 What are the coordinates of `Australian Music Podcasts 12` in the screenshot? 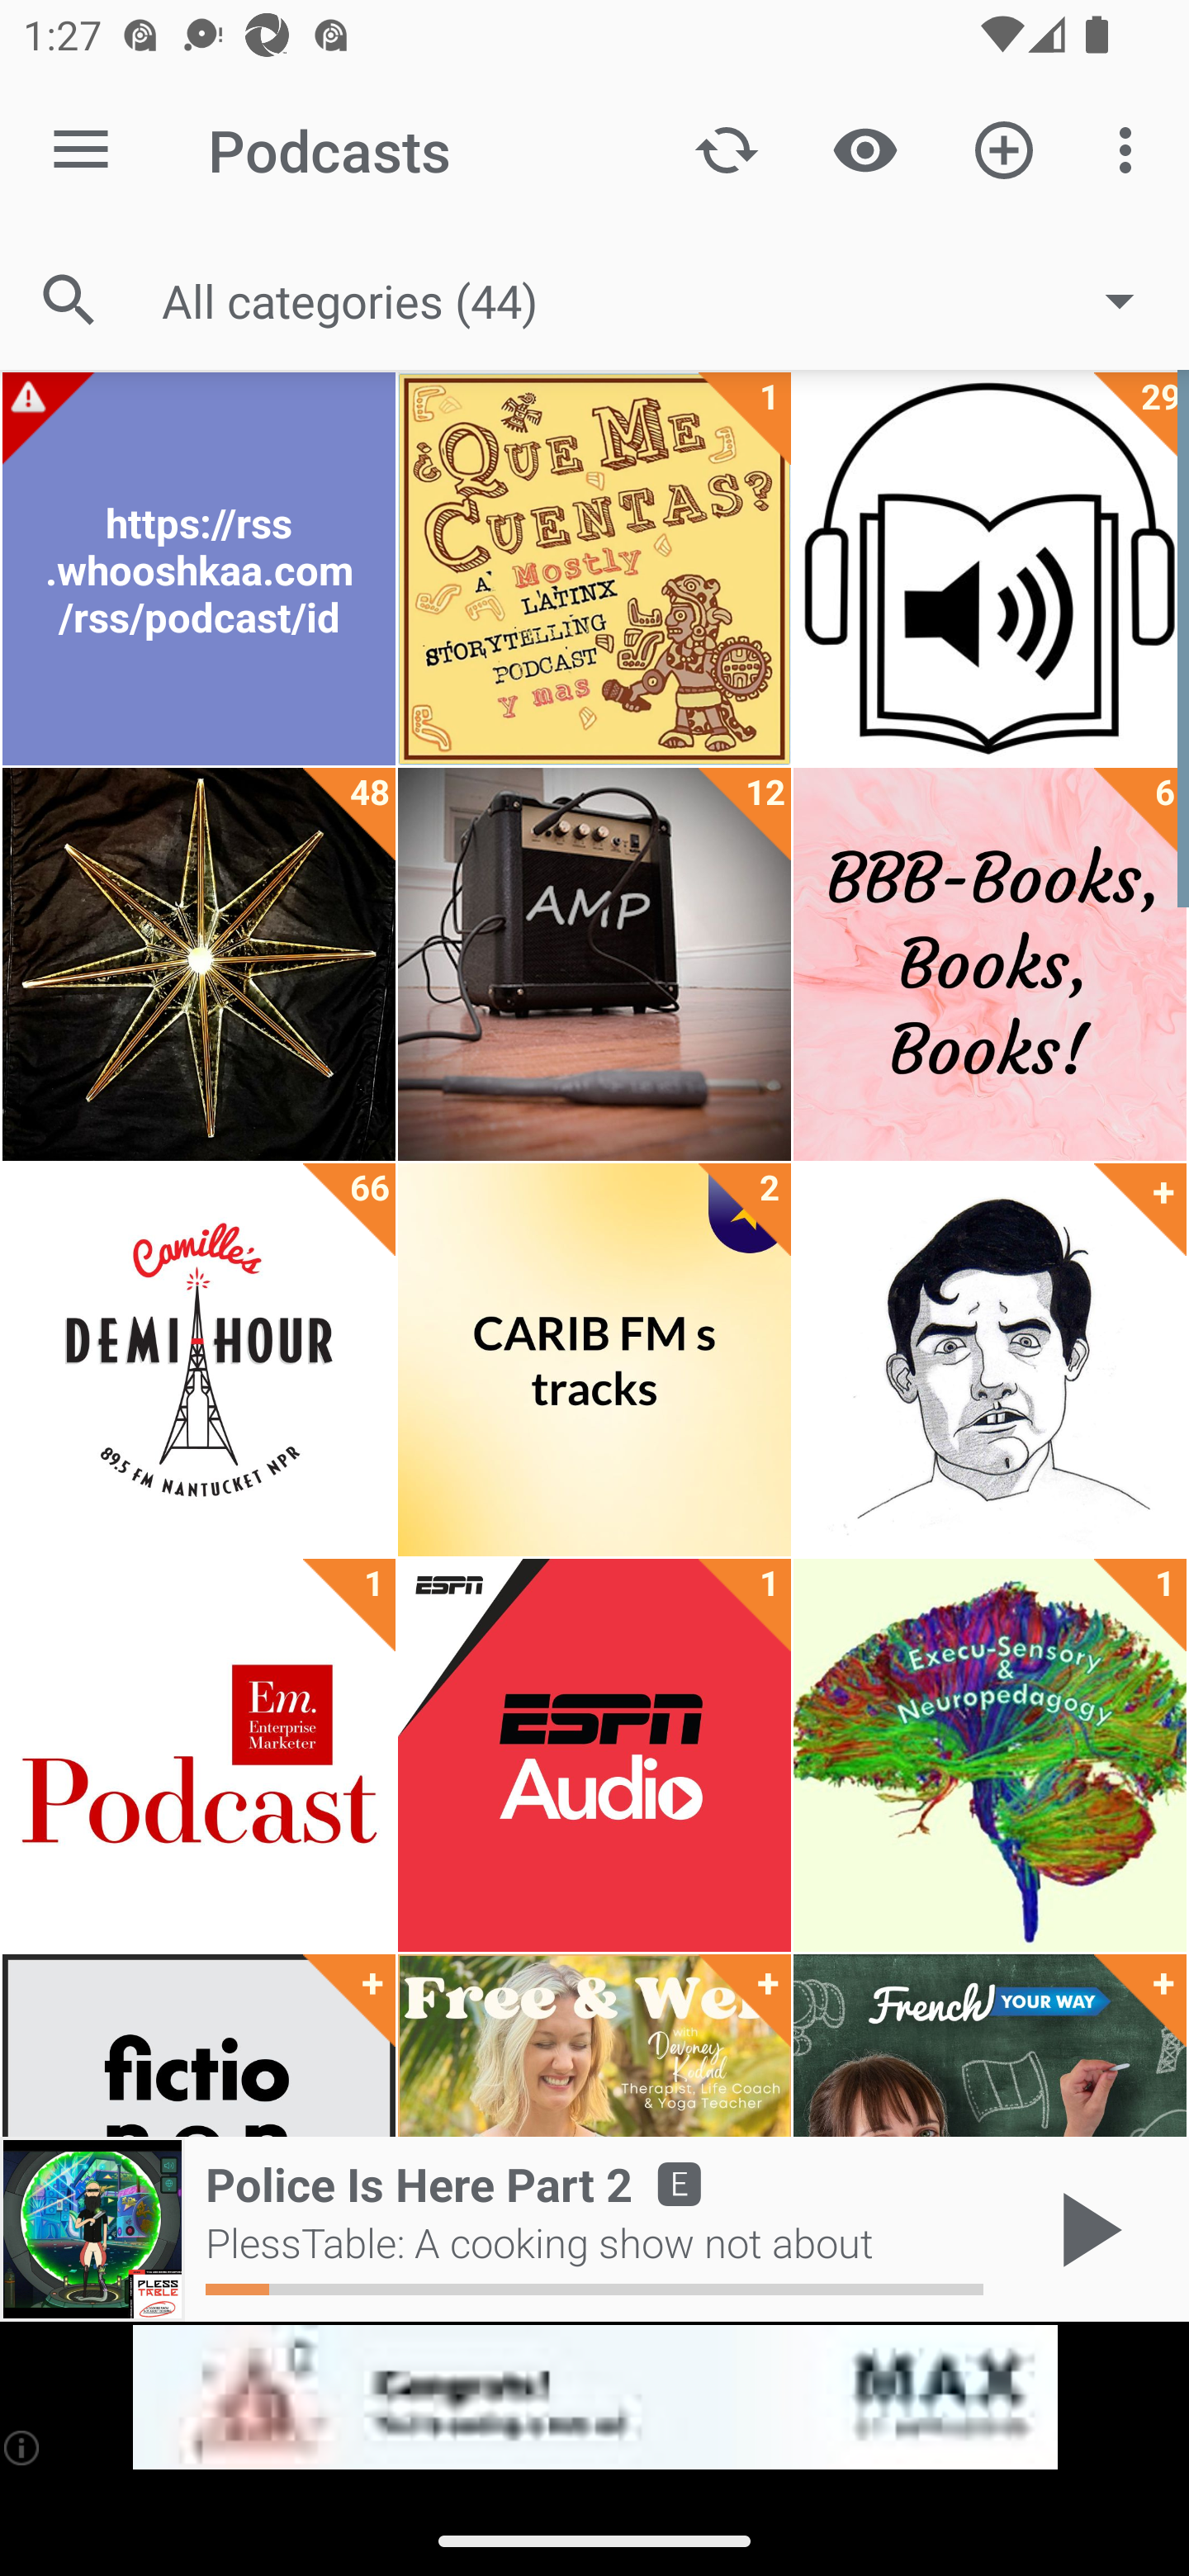 It's located at (594, 964).